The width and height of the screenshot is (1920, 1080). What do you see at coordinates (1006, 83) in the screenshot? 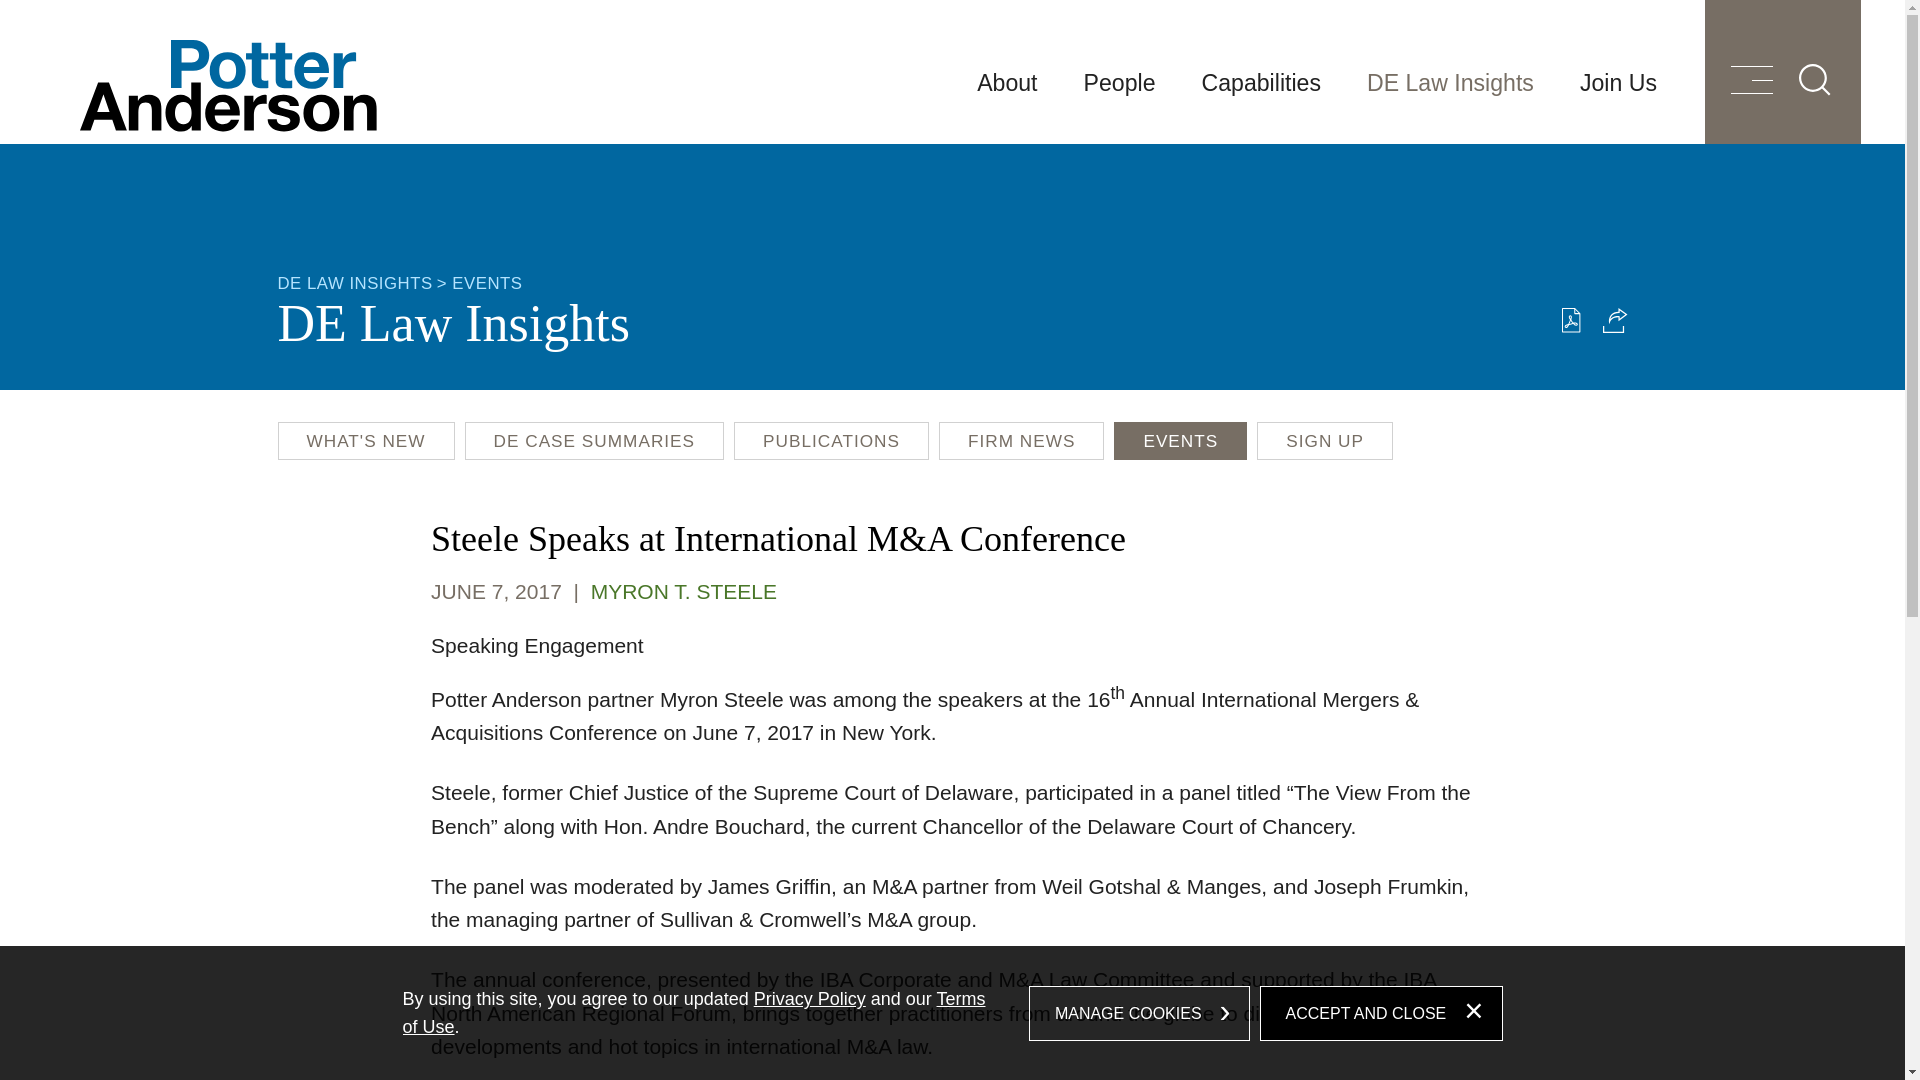
I see `About` at bounding box center [1006, 83].